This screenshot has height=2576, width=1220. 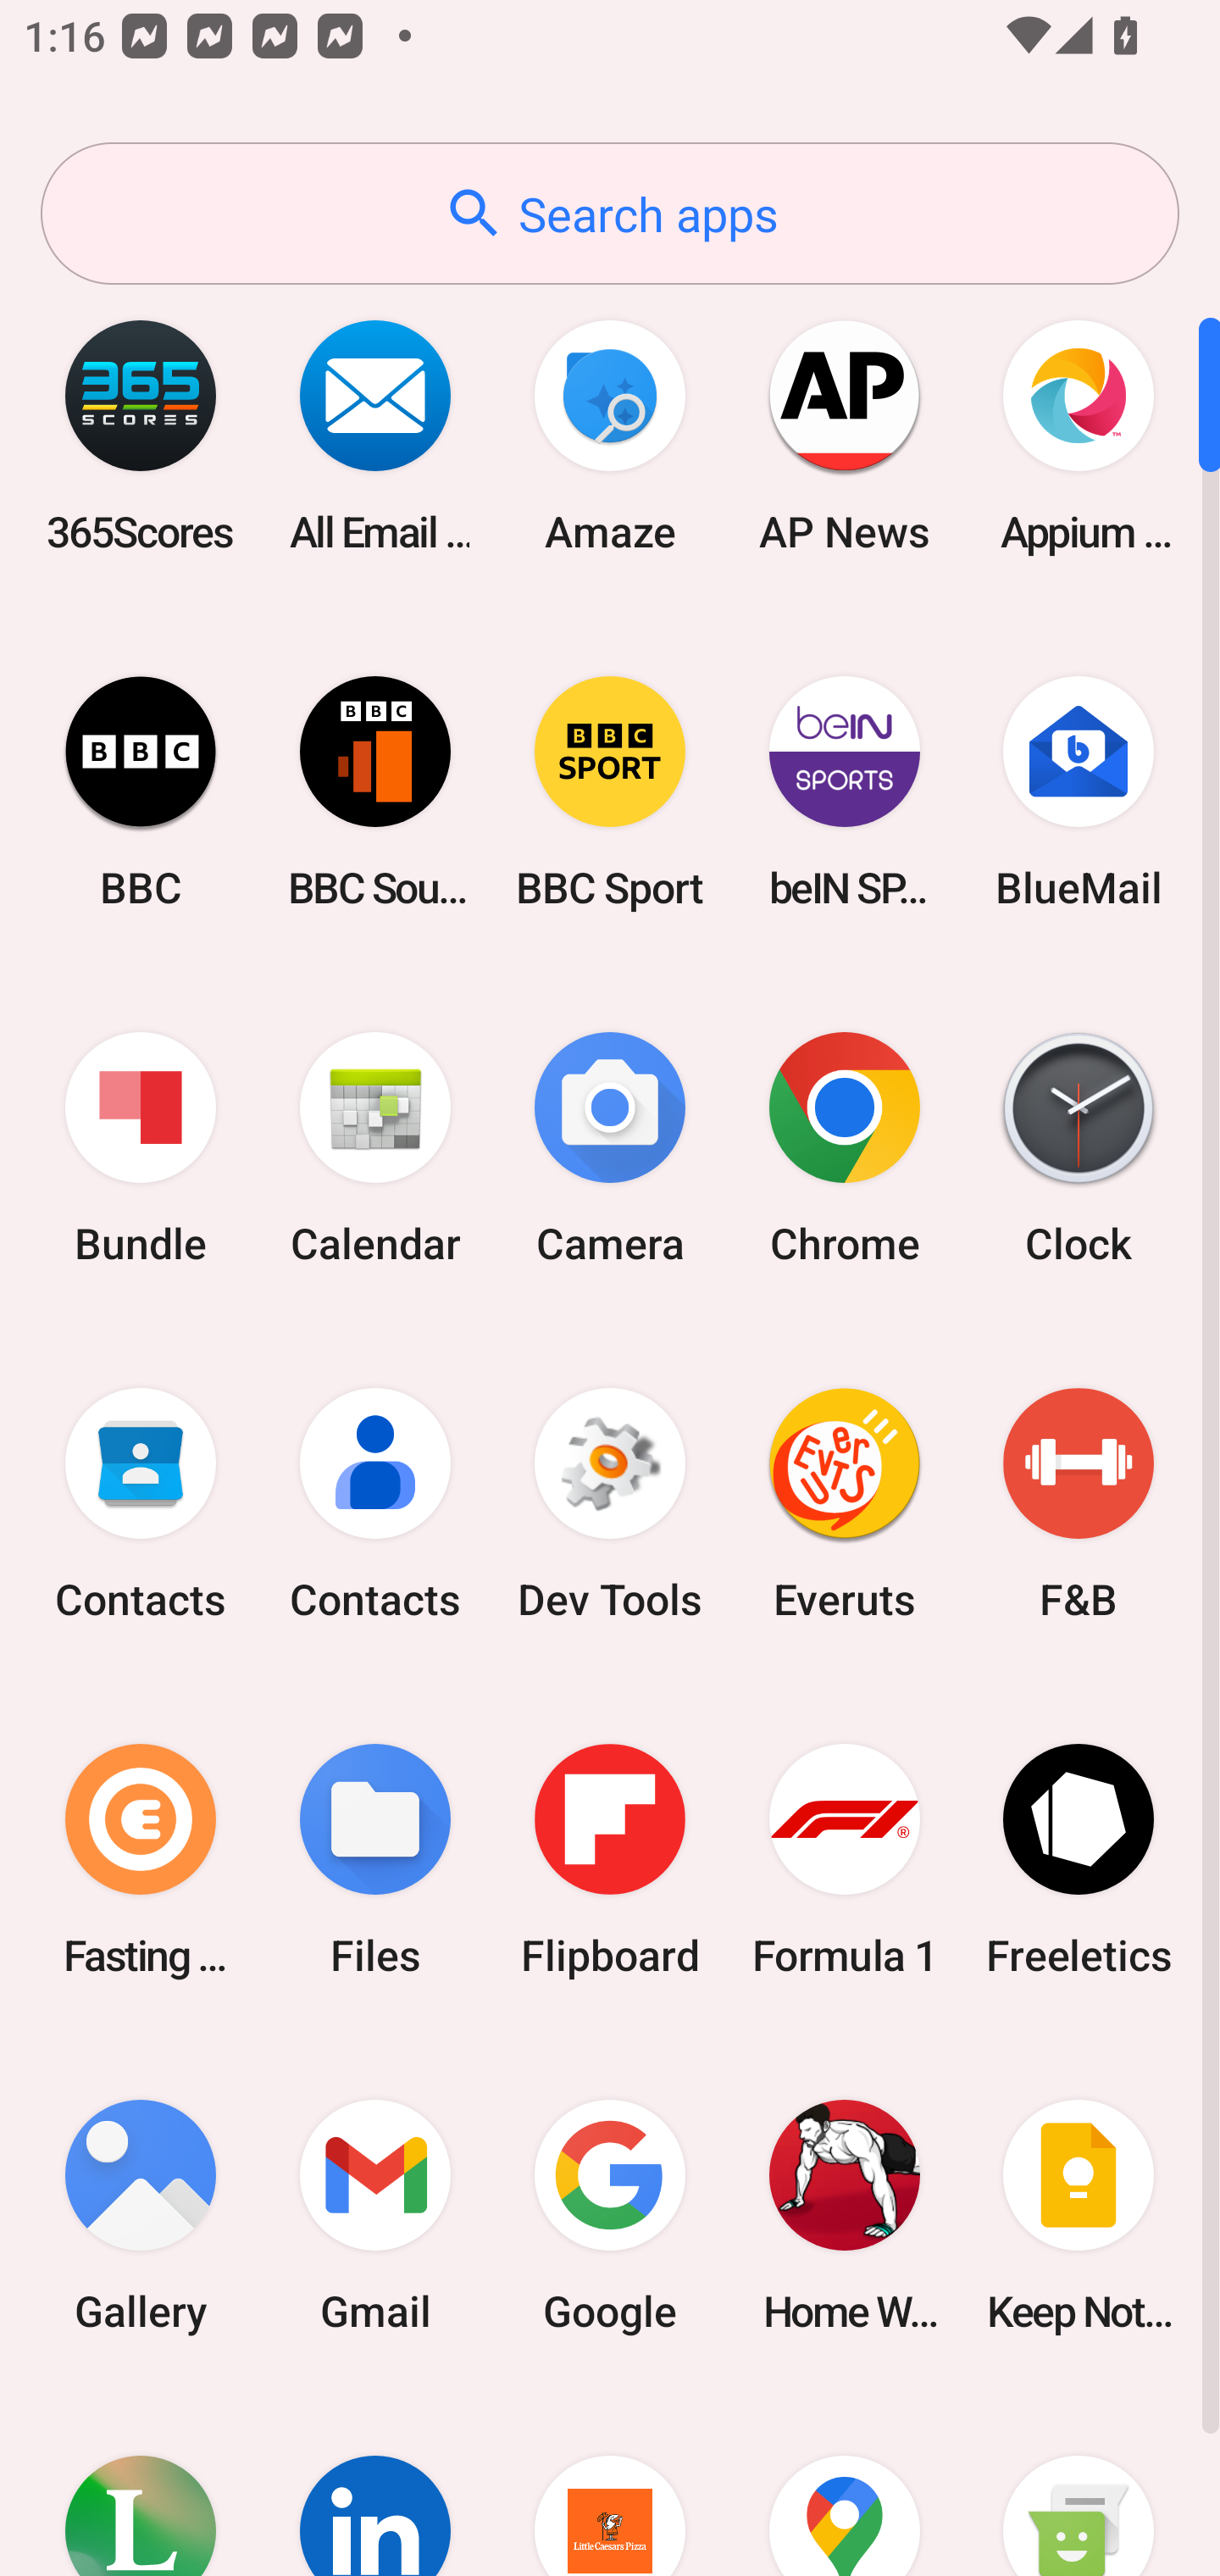 What do you see at coordinates (1079, 2484) in the screenshot?
I see `Messaging` at bounding box center [1079, 2484].